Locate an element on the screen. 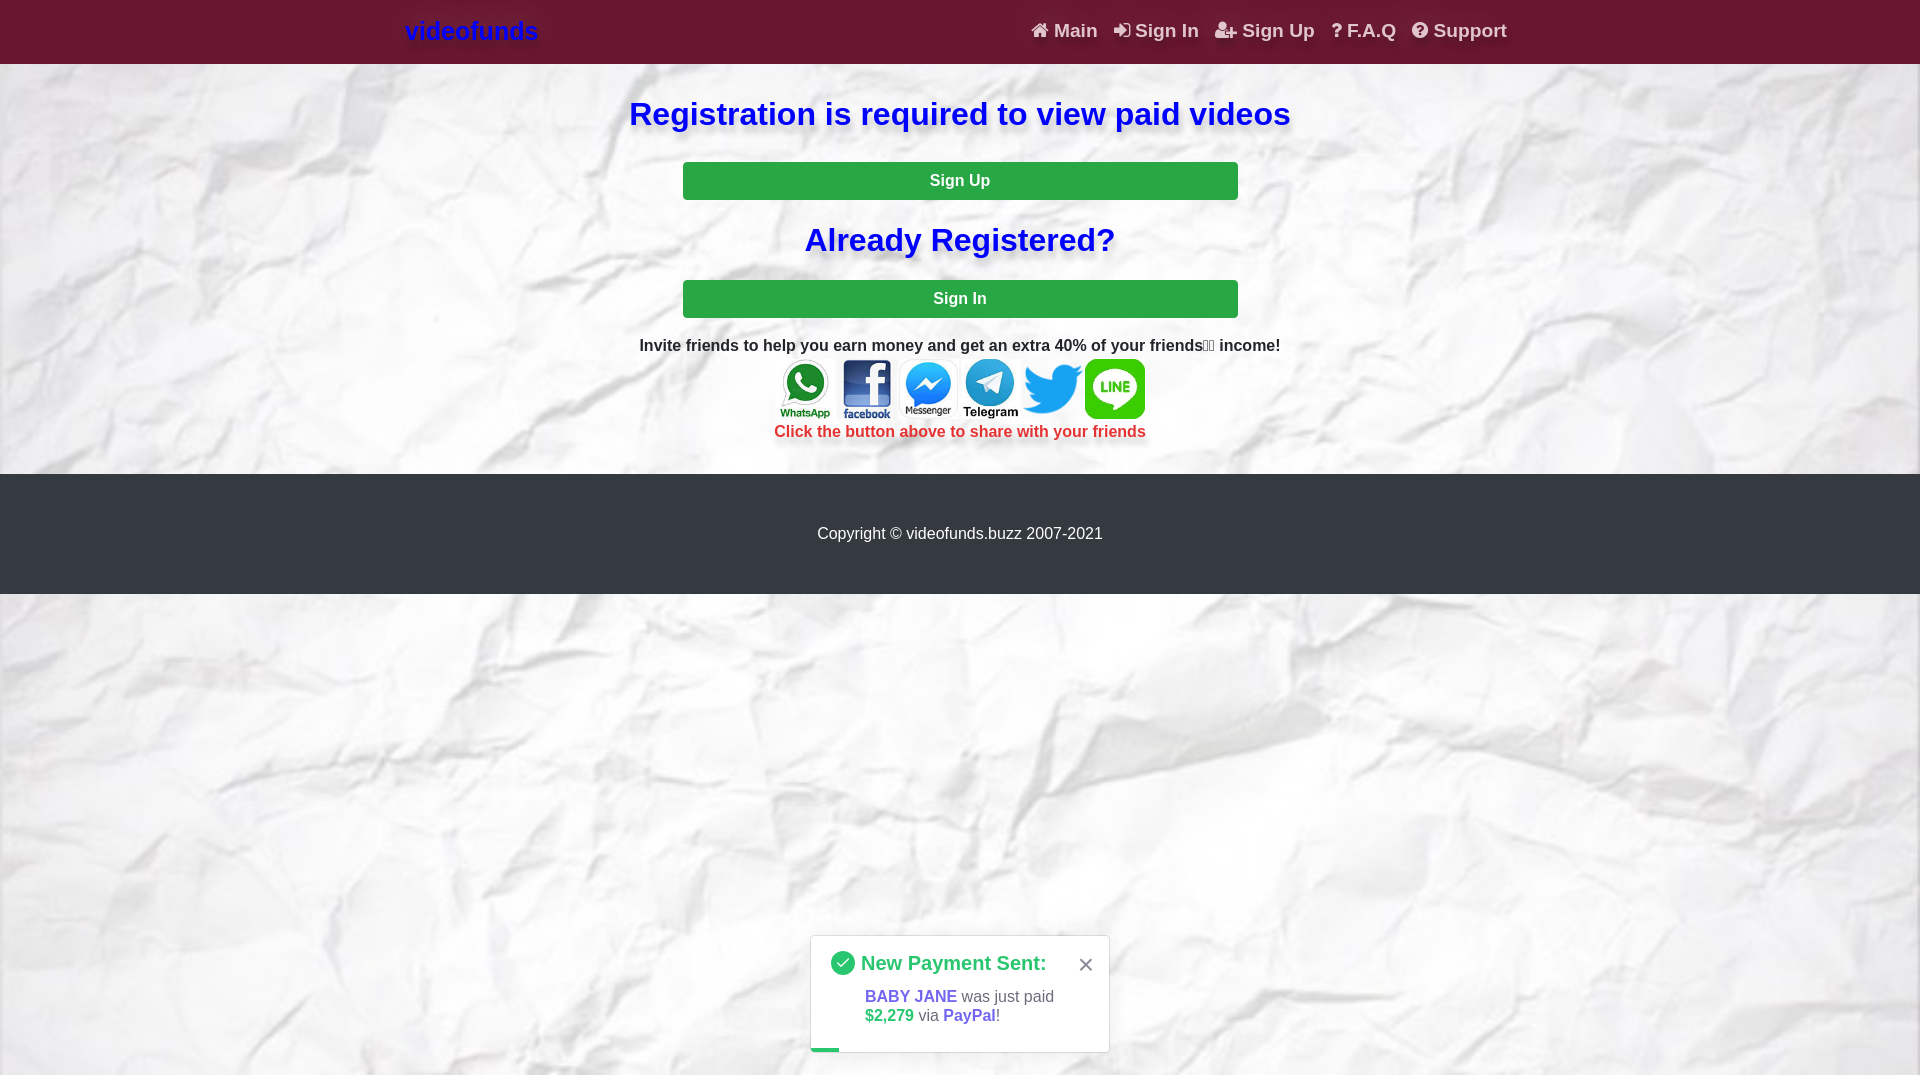 The image size is (1920, 1080). videofunds is located at coordinates (472, 32).